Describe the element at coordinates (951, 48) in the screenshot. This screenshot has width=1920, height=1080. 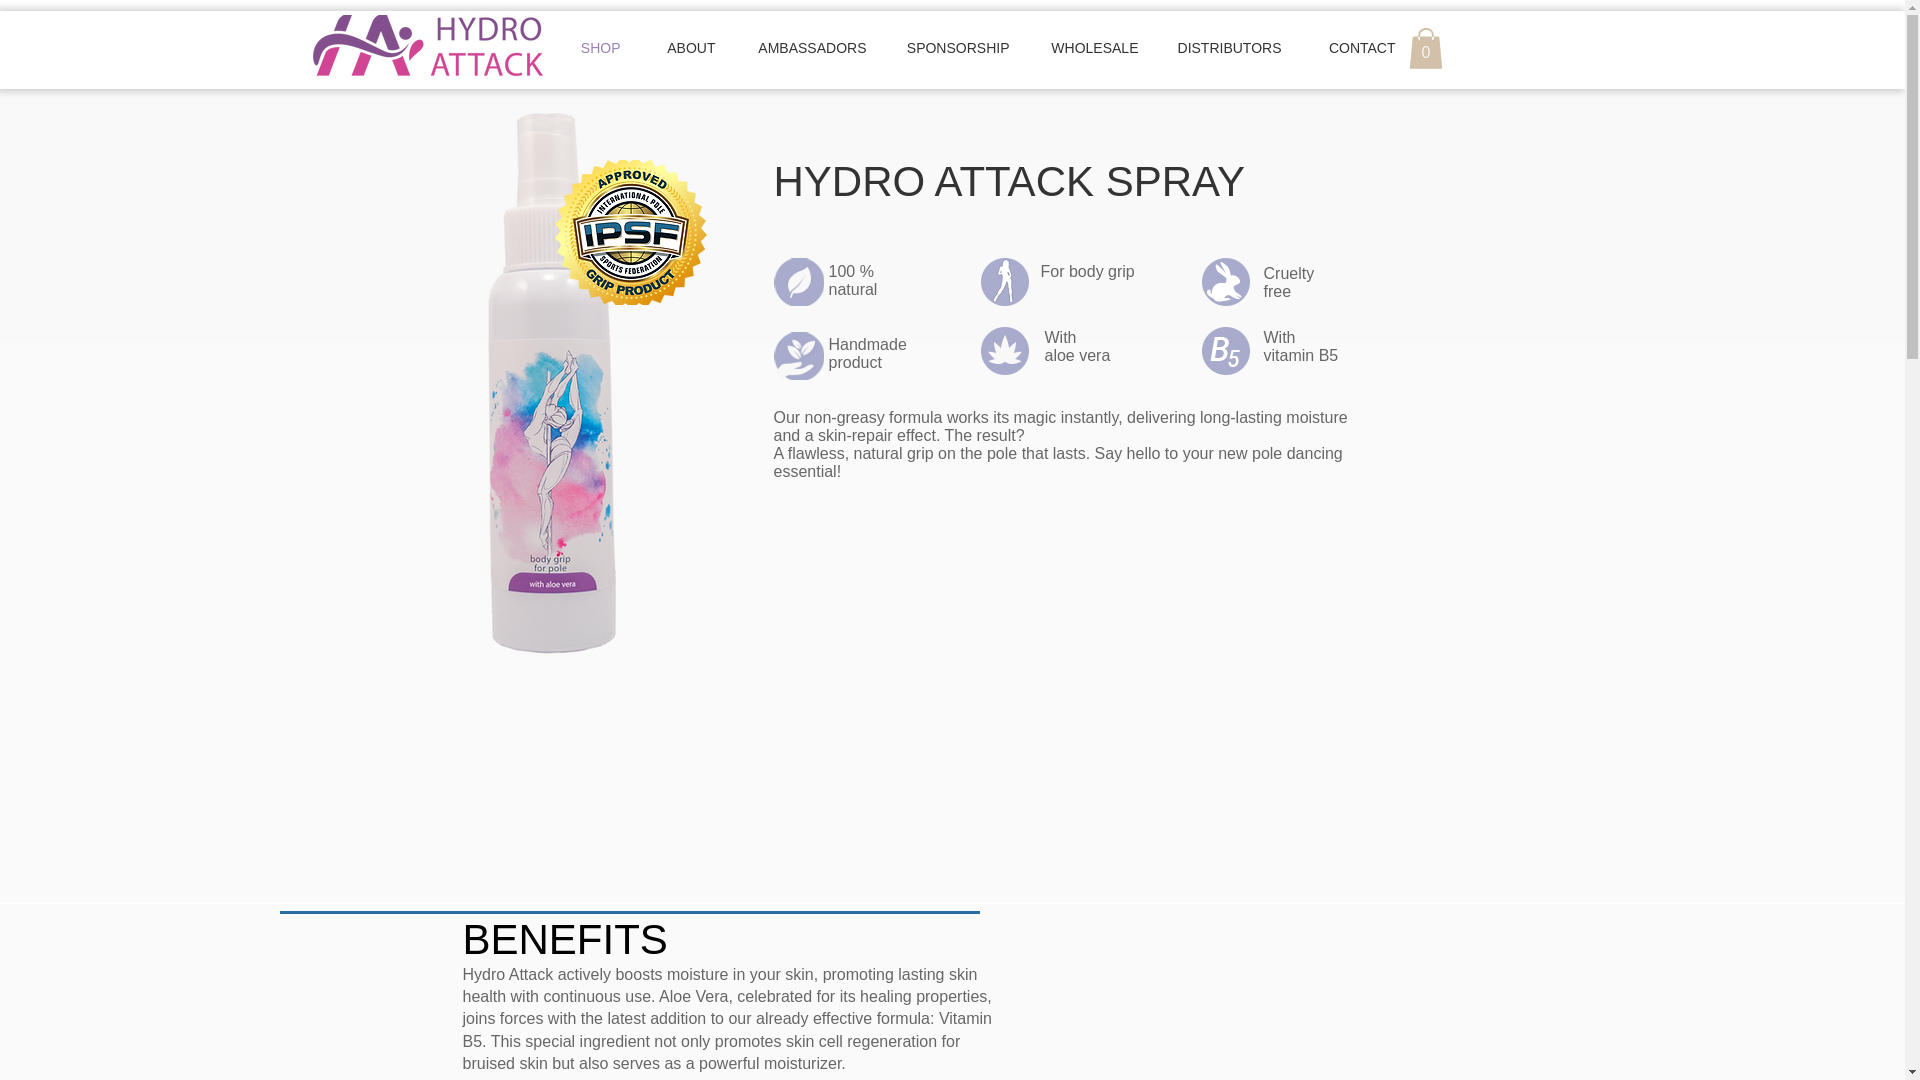
I see `SPONSORSHIP` at that location.